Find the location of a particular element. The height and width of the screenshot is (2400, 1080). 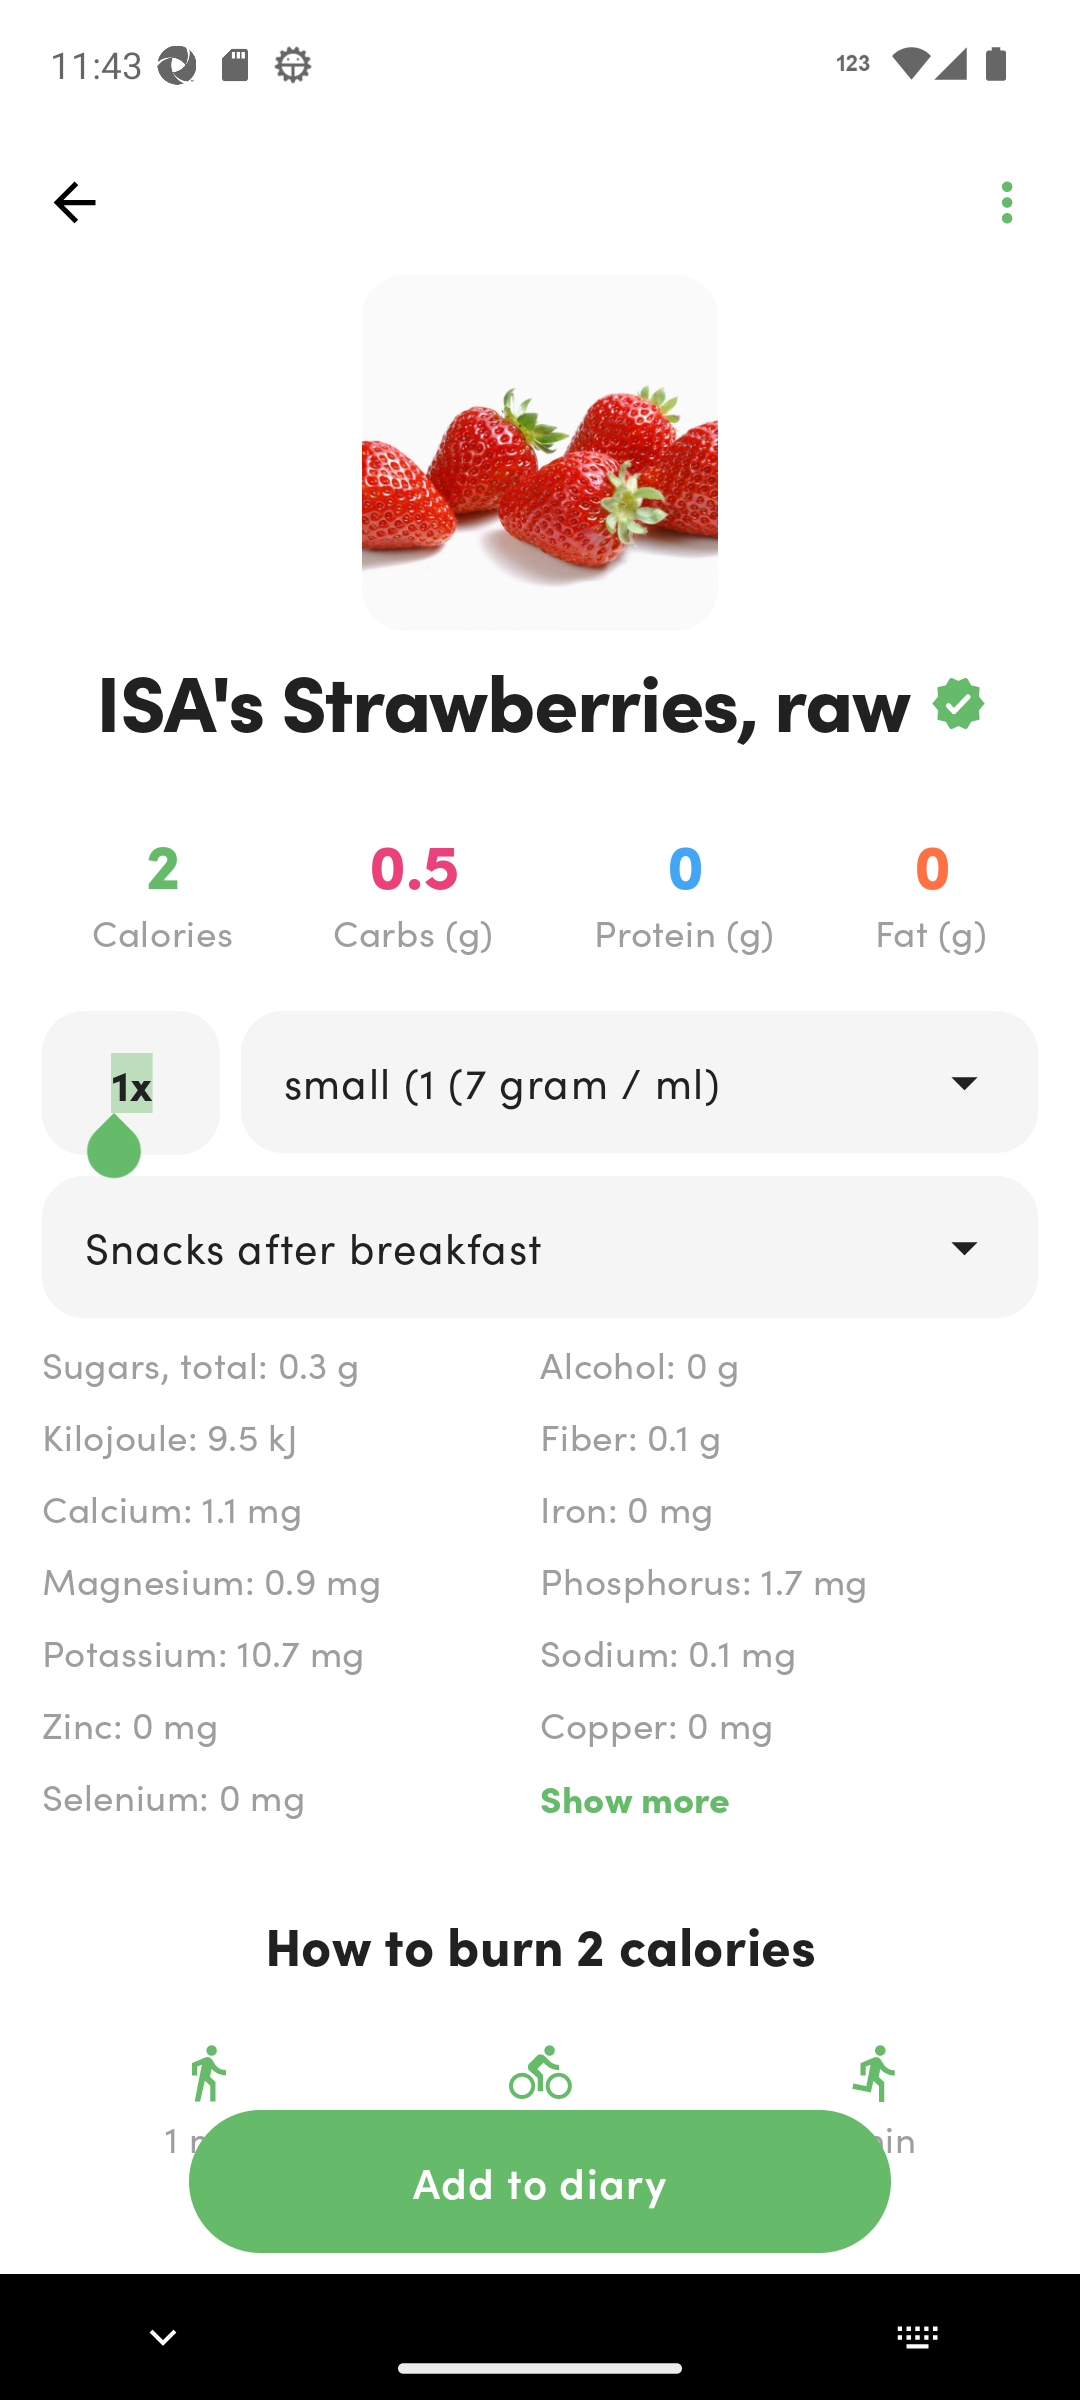

top_left_action is located at coordinates (1006, 202).